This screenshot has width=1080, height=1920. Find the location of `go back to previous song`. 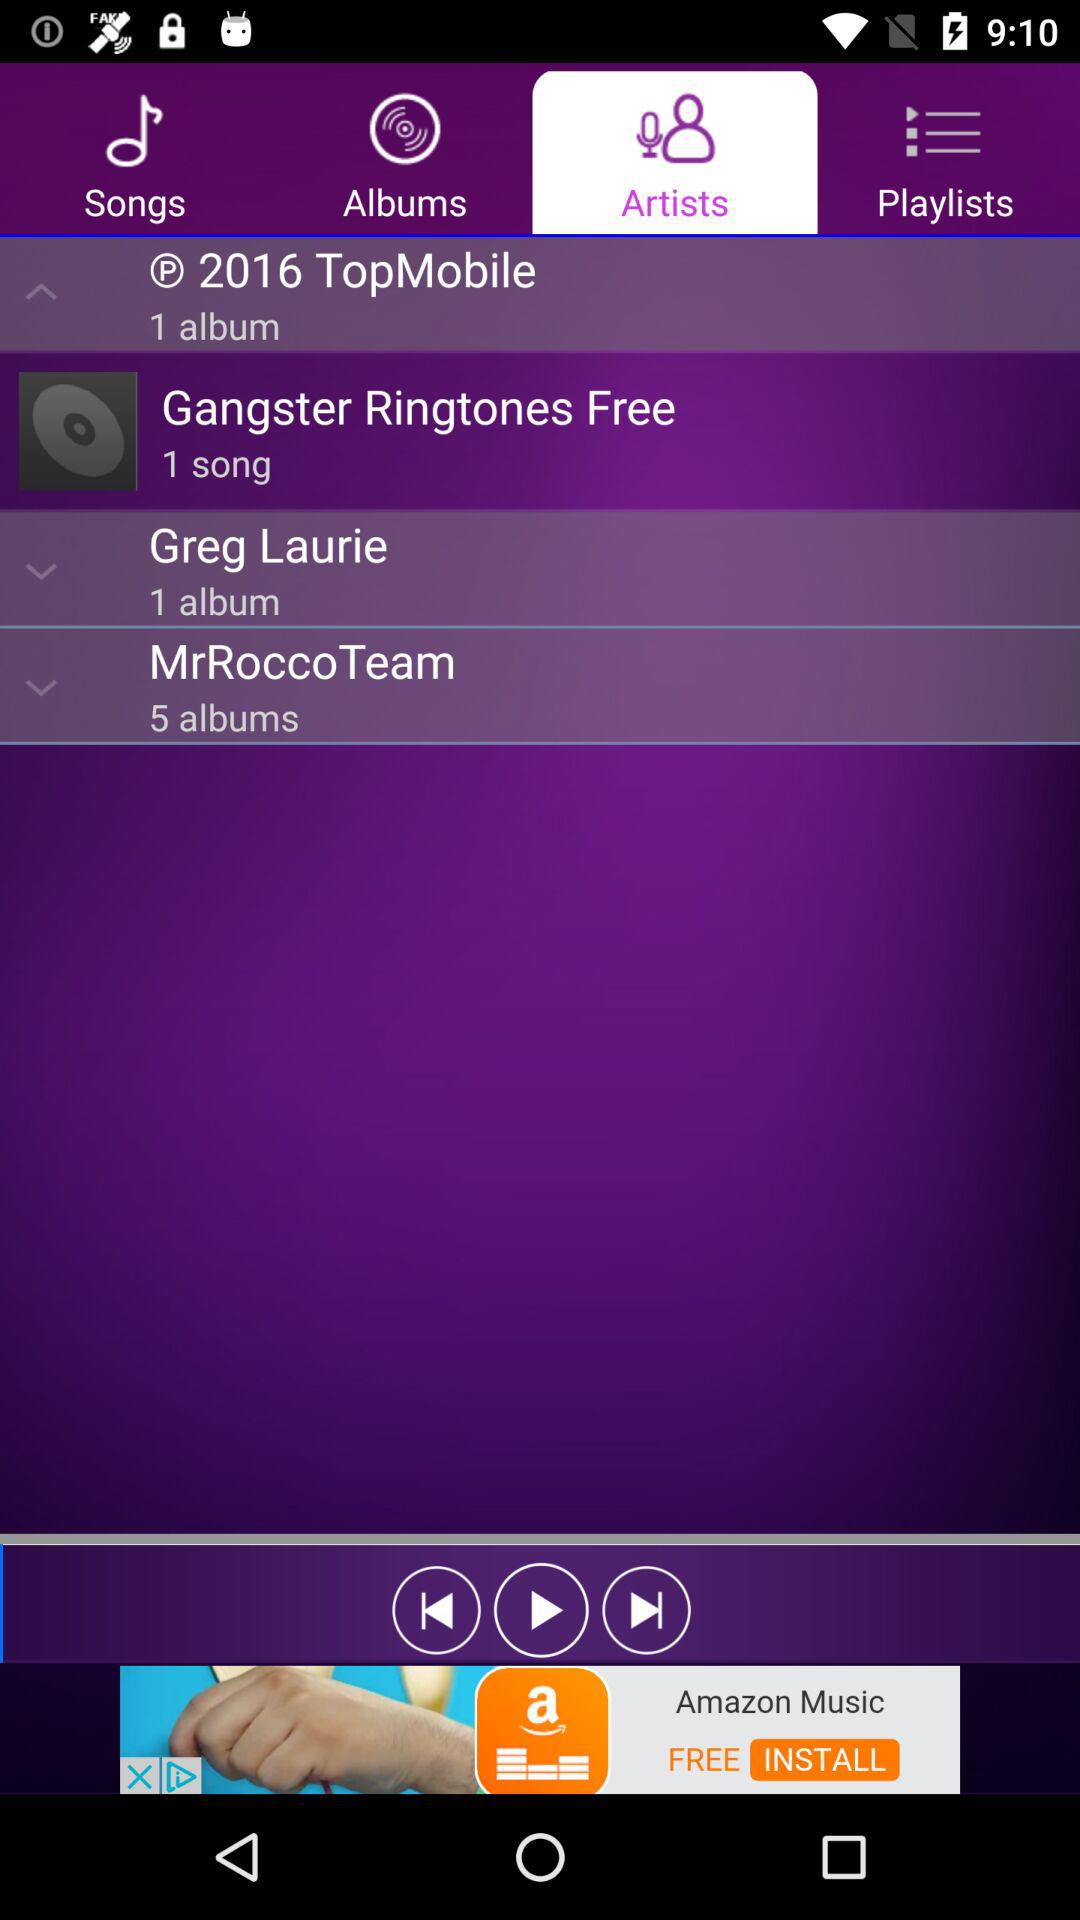

go back to previous song is located at coordinates (436, 1610).